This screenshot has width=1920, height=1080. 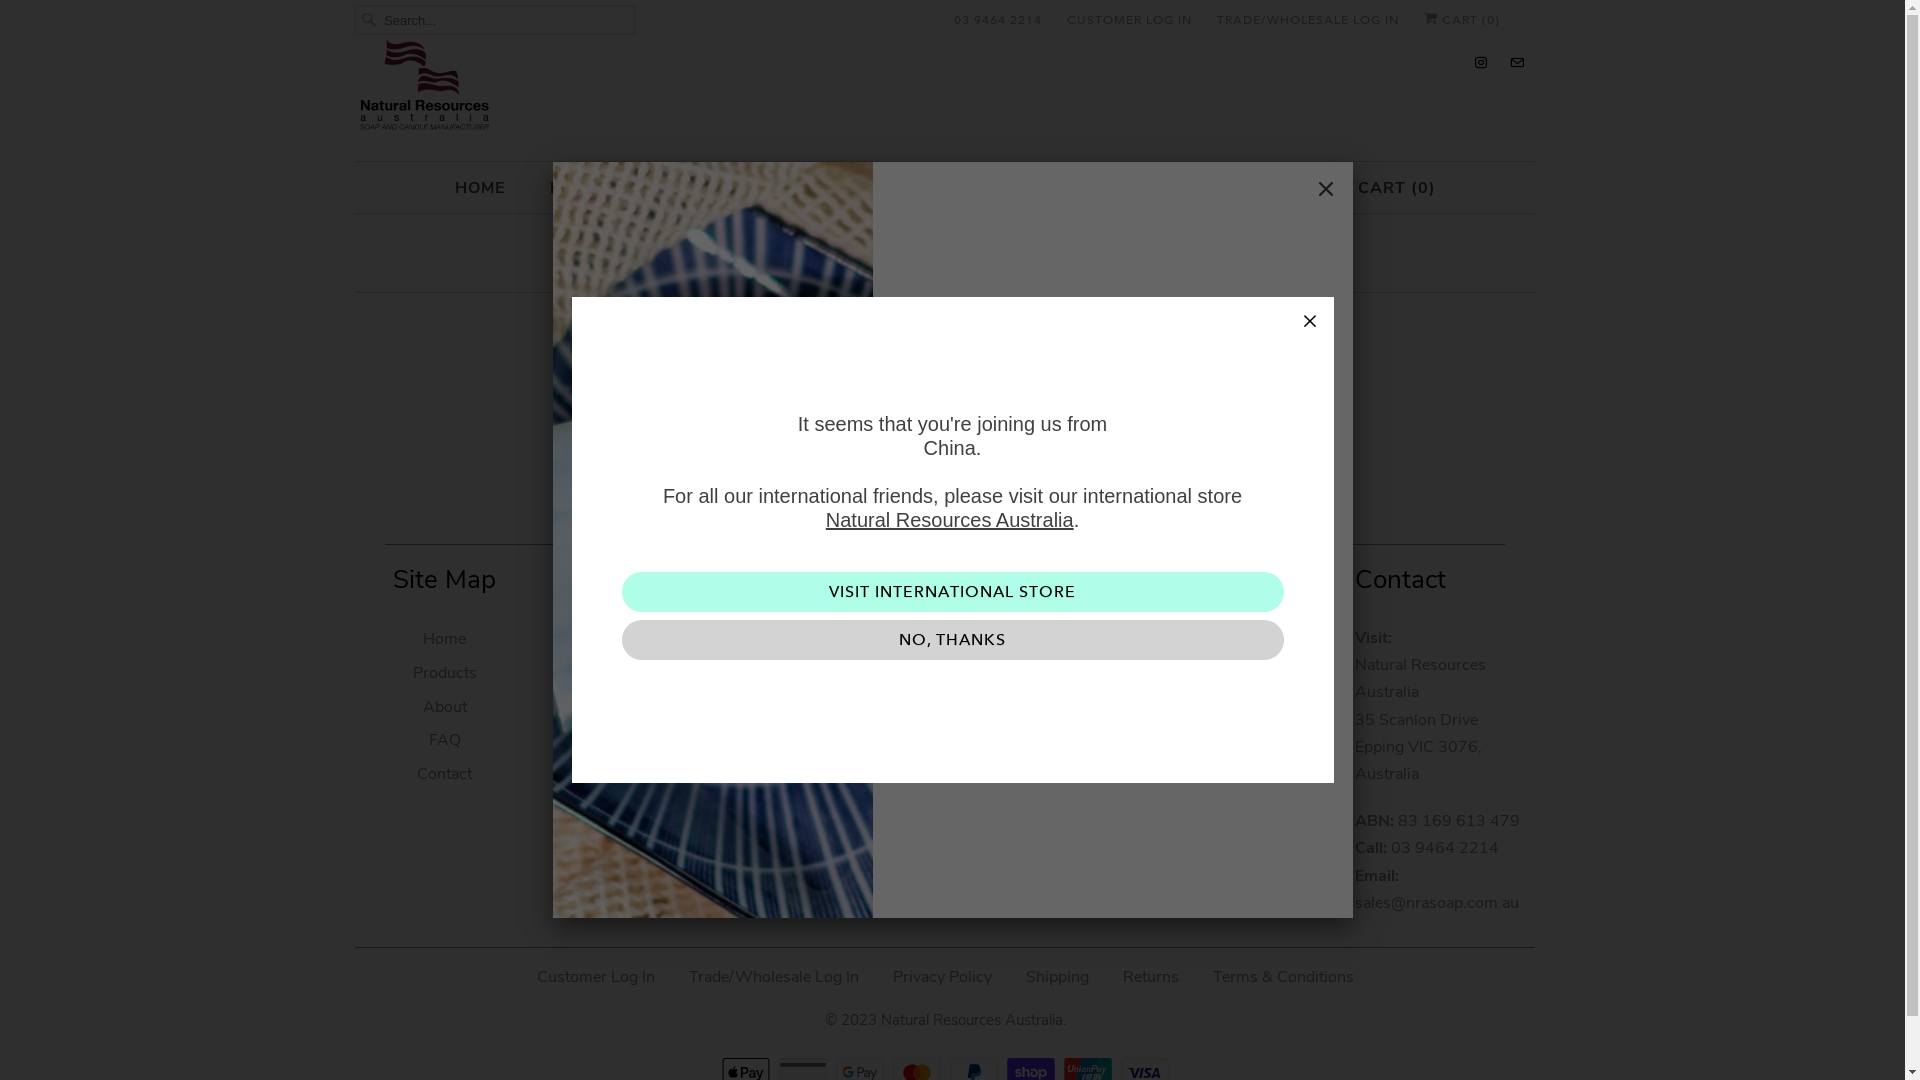 What do you see at coordinates (1481, 62) in the screenshot?
I see `Natural Resources Australia on Instagram` at bounding box center [1481, 62].